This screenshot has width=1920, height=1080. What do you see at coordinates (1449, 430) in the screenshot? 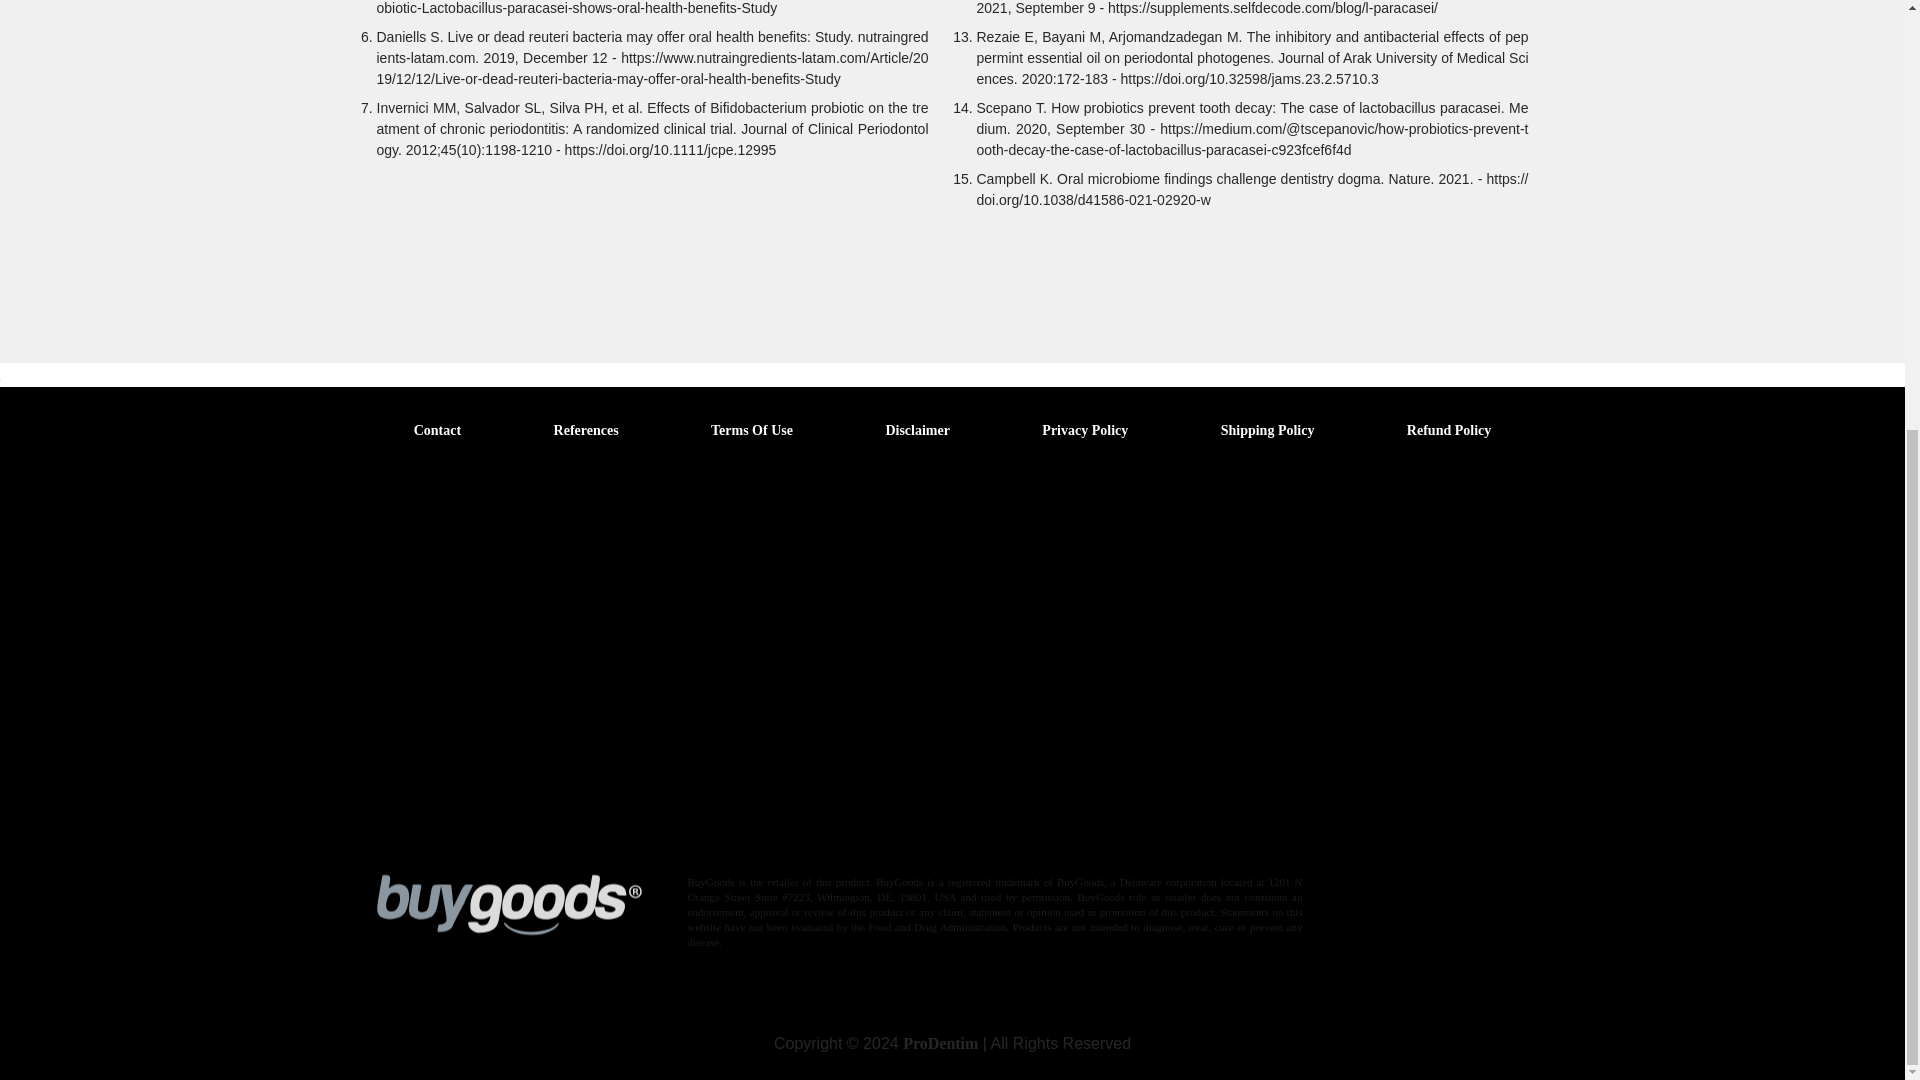
I see `Refund Policy` at bounding box center [1449, 430].